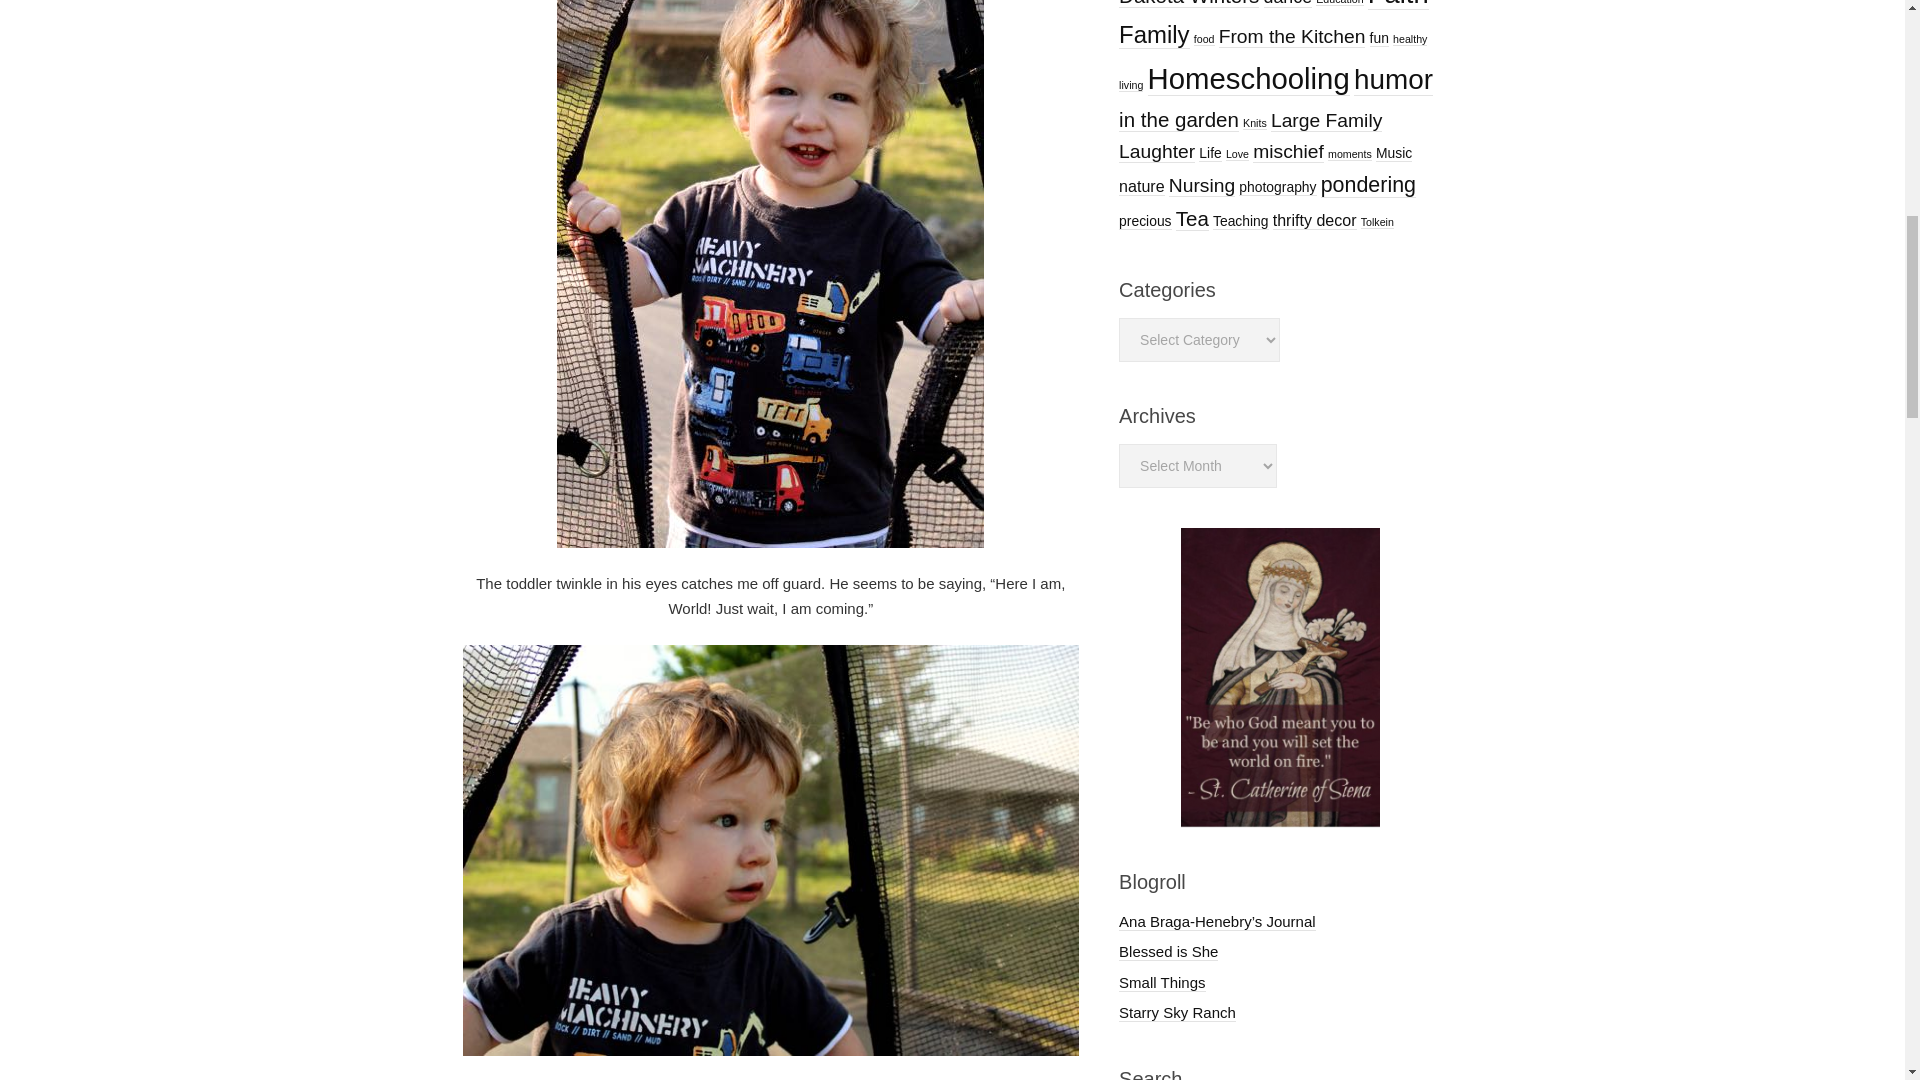 This screenshot has width=1920, height=1080. What do you see at coordinates (1379, 38) in the screenshot?
I see `fun` at bounding box center [1379, 38].